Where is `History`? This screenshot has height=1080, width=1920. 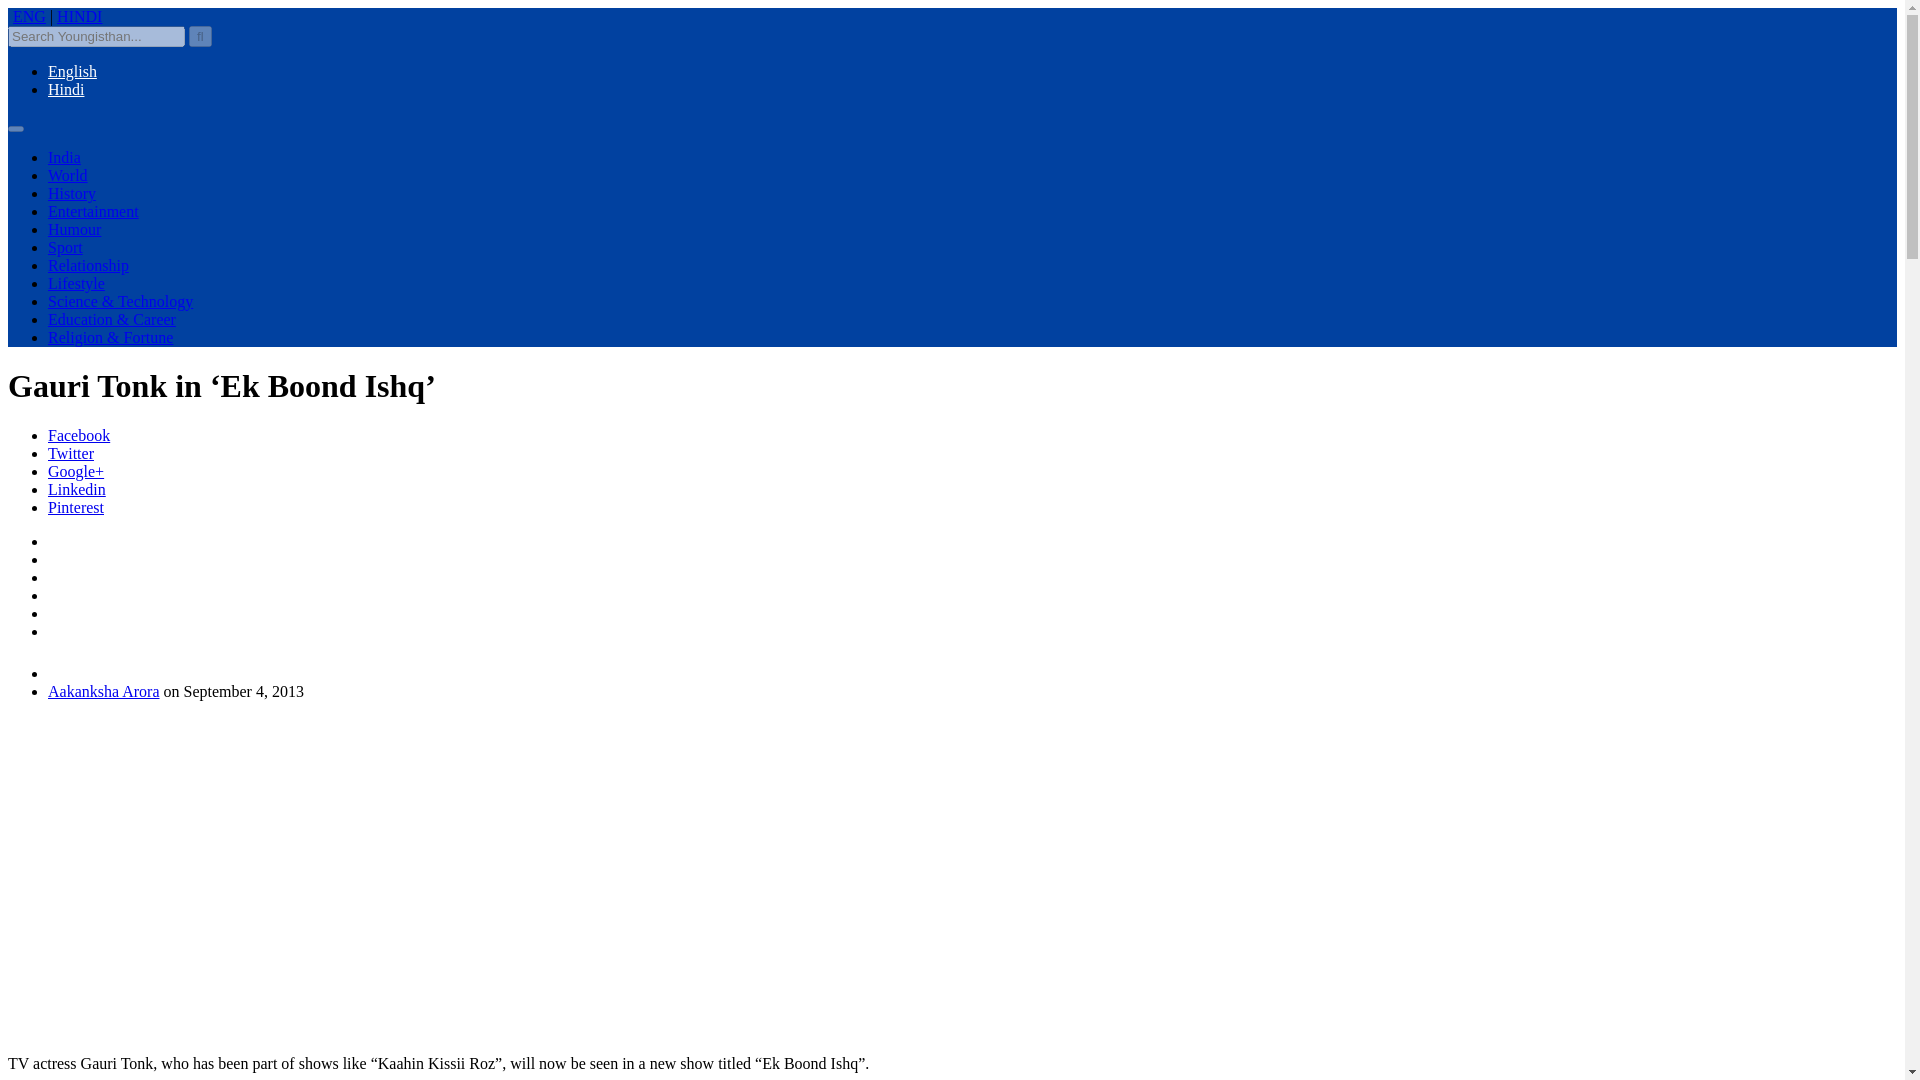
History is located at coordinates (72, 192).